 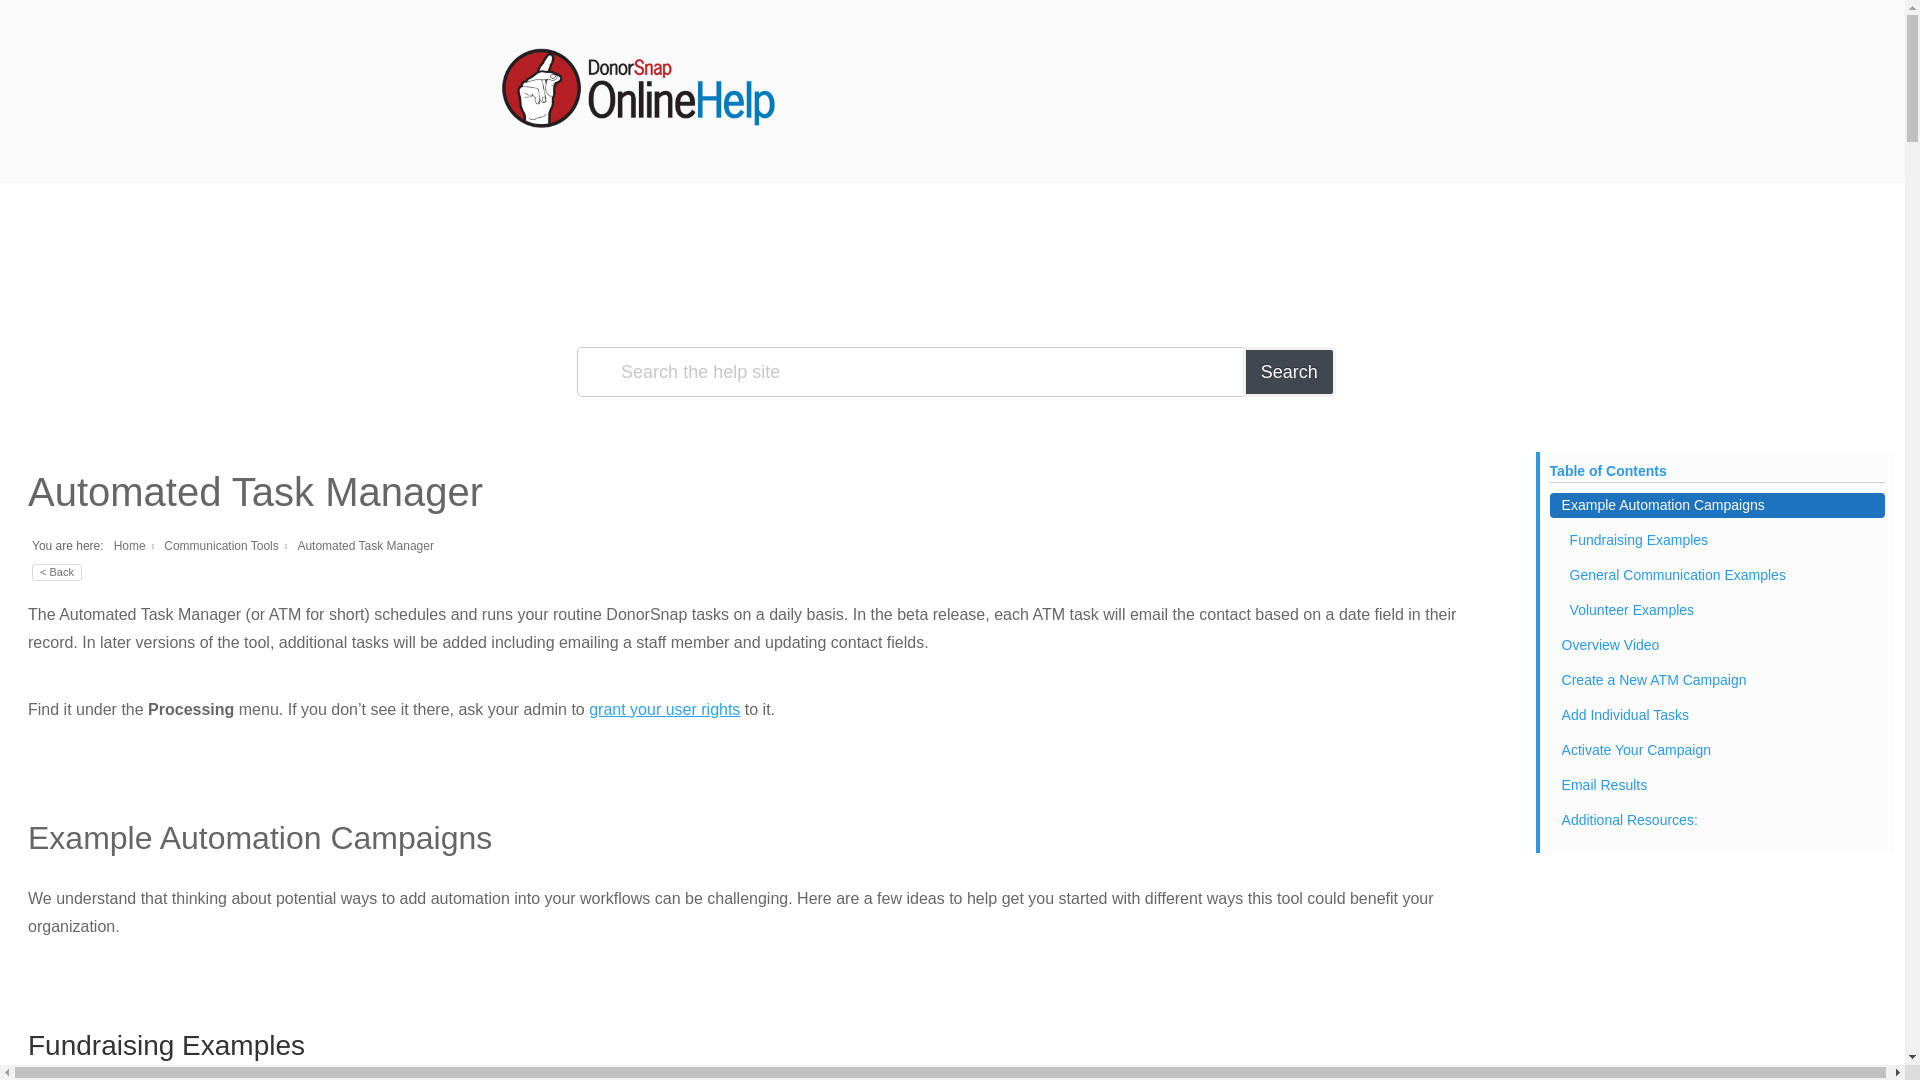 What do you see at coordinates (220, 545) in the screenshot?
I see `Communication Tools` at bounding box center [220, 545].